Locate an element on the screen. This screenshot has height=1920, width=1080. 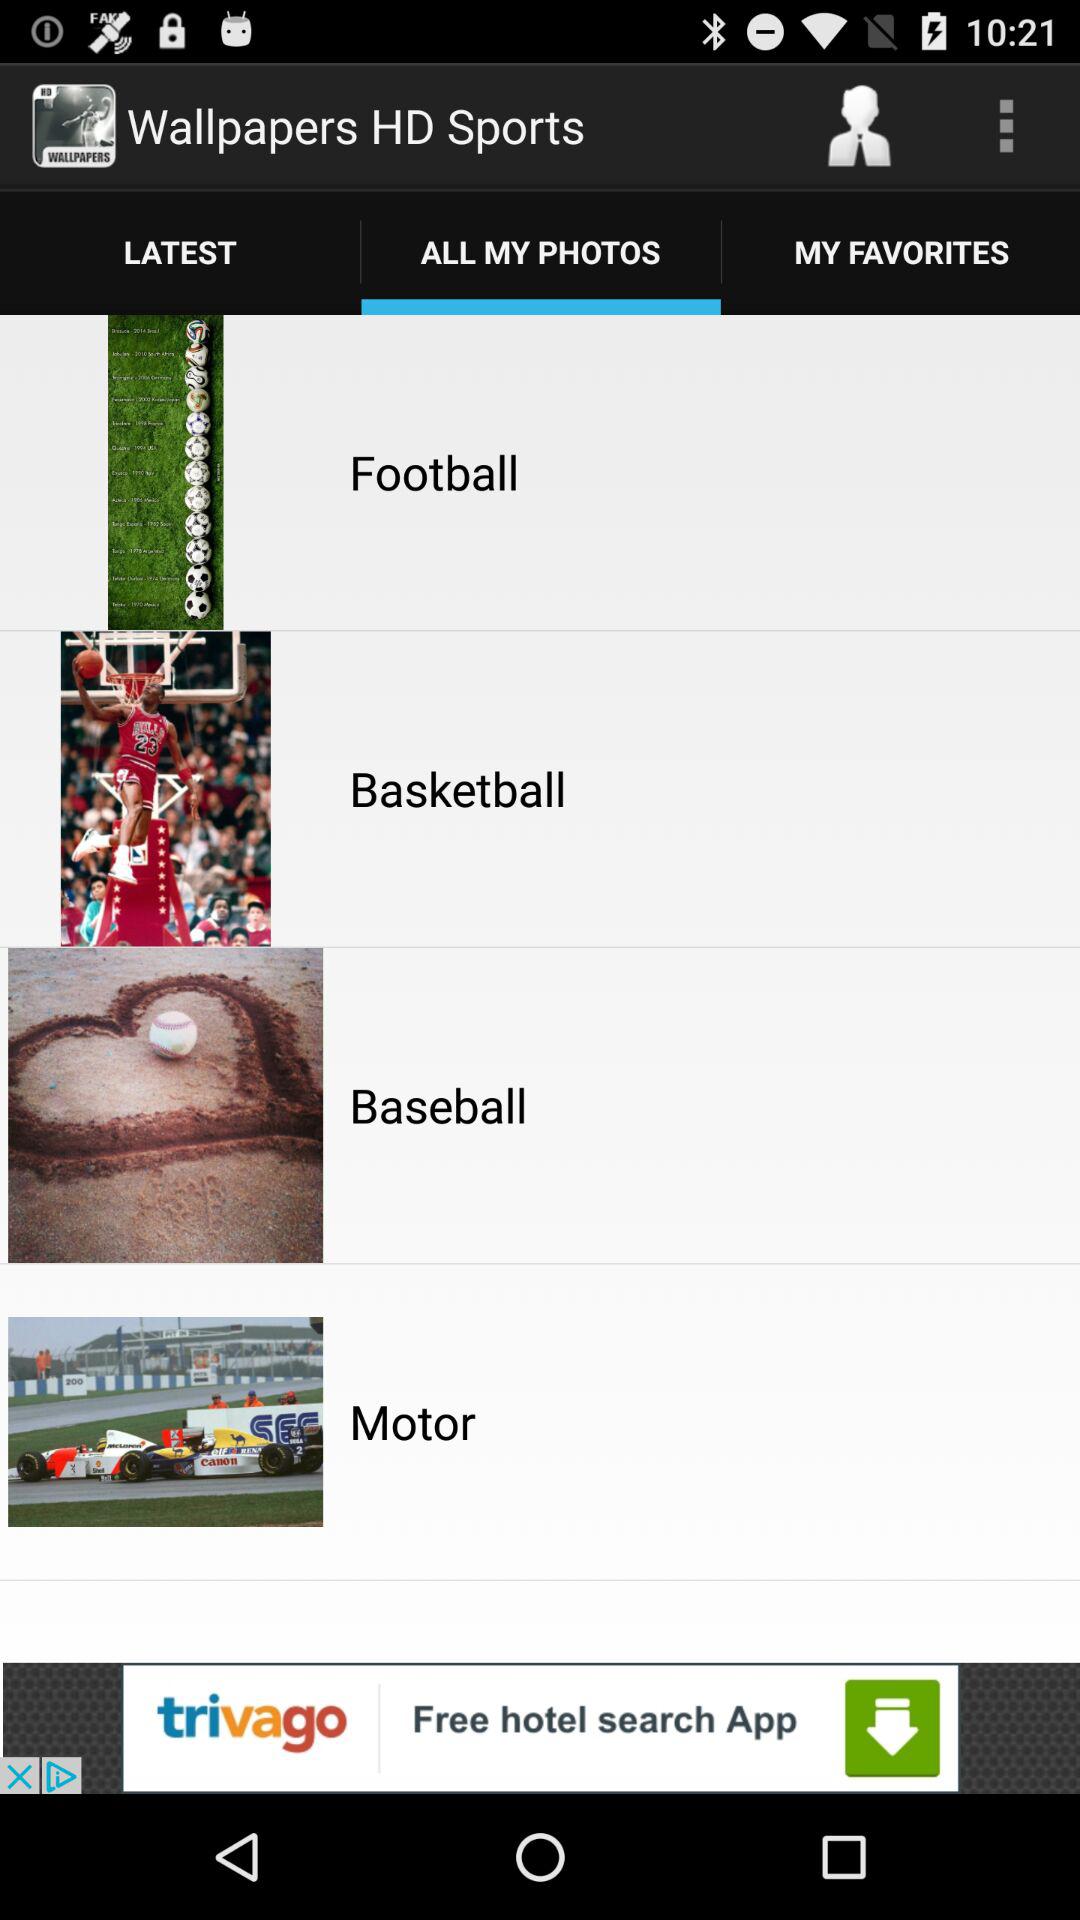
icon is located at coordinates (1006, 126).